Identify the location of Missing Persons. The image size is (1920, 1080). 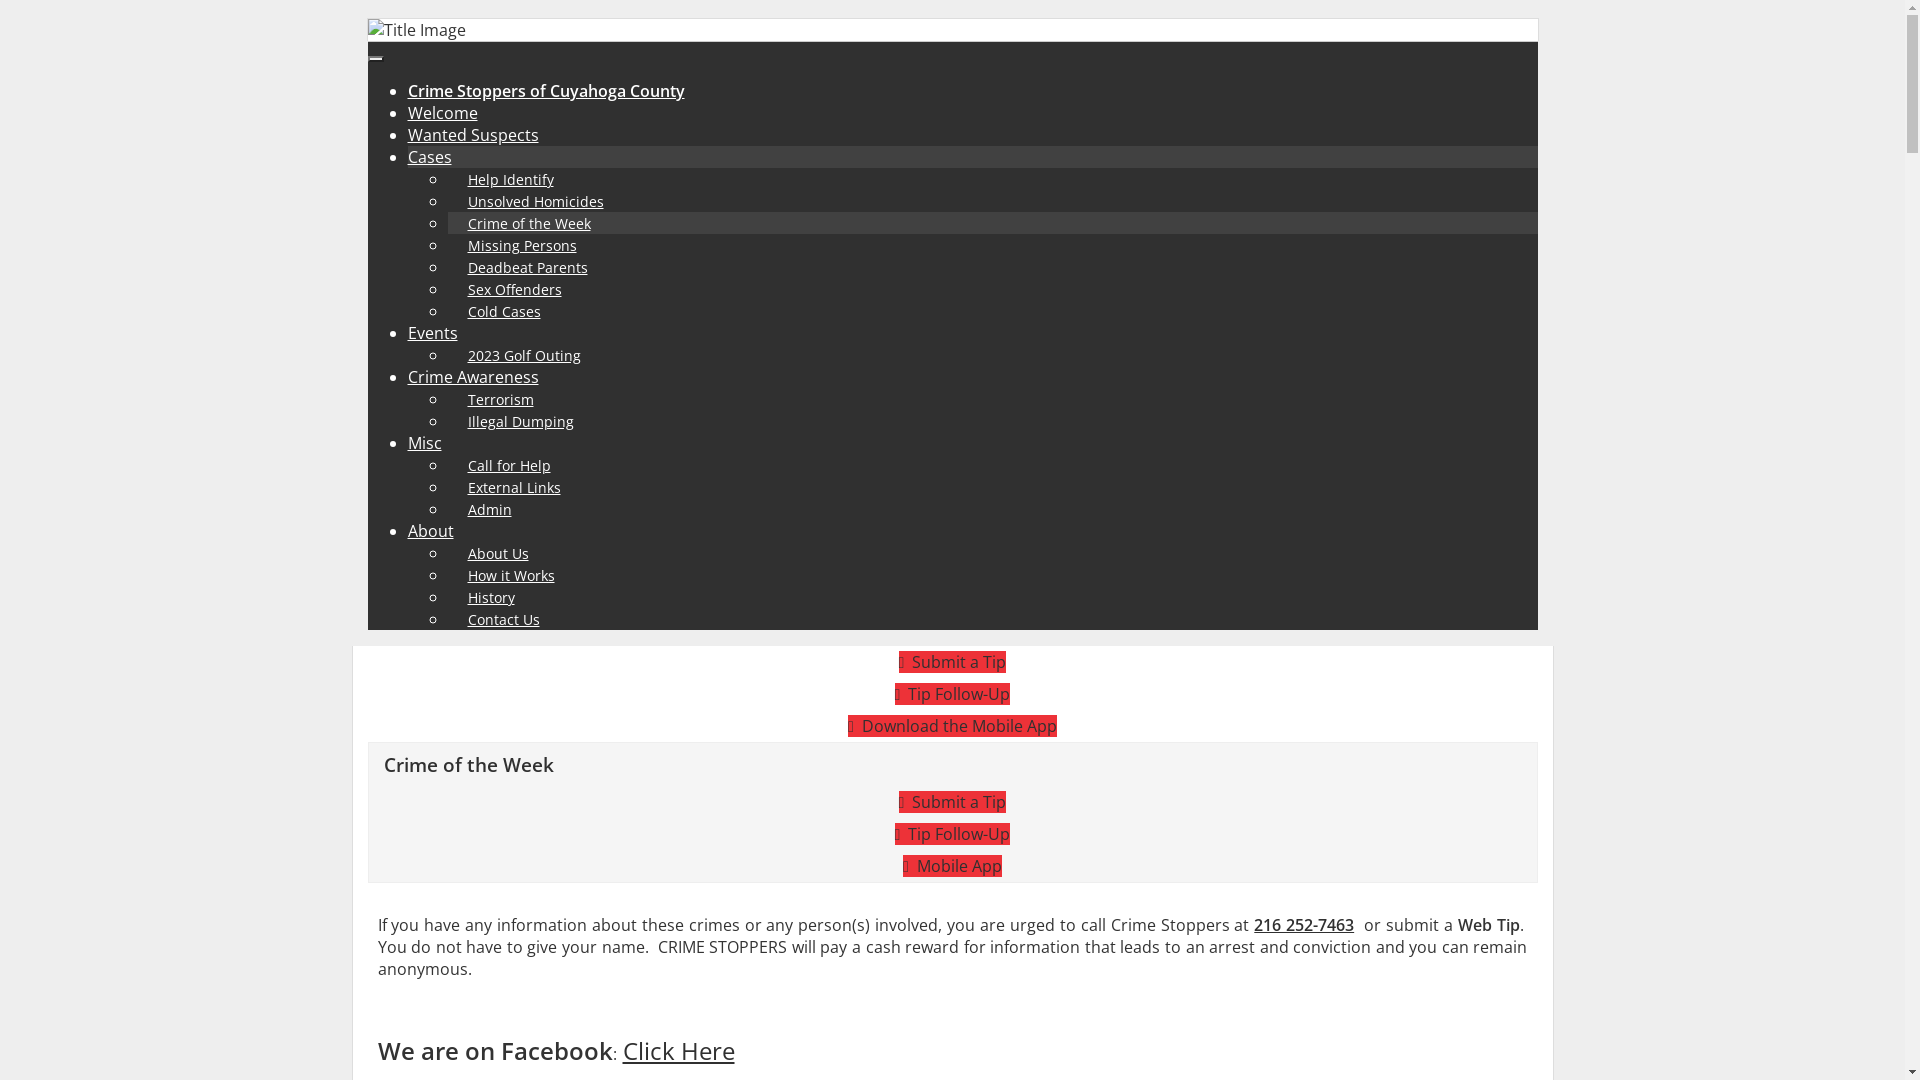
(522, 246).